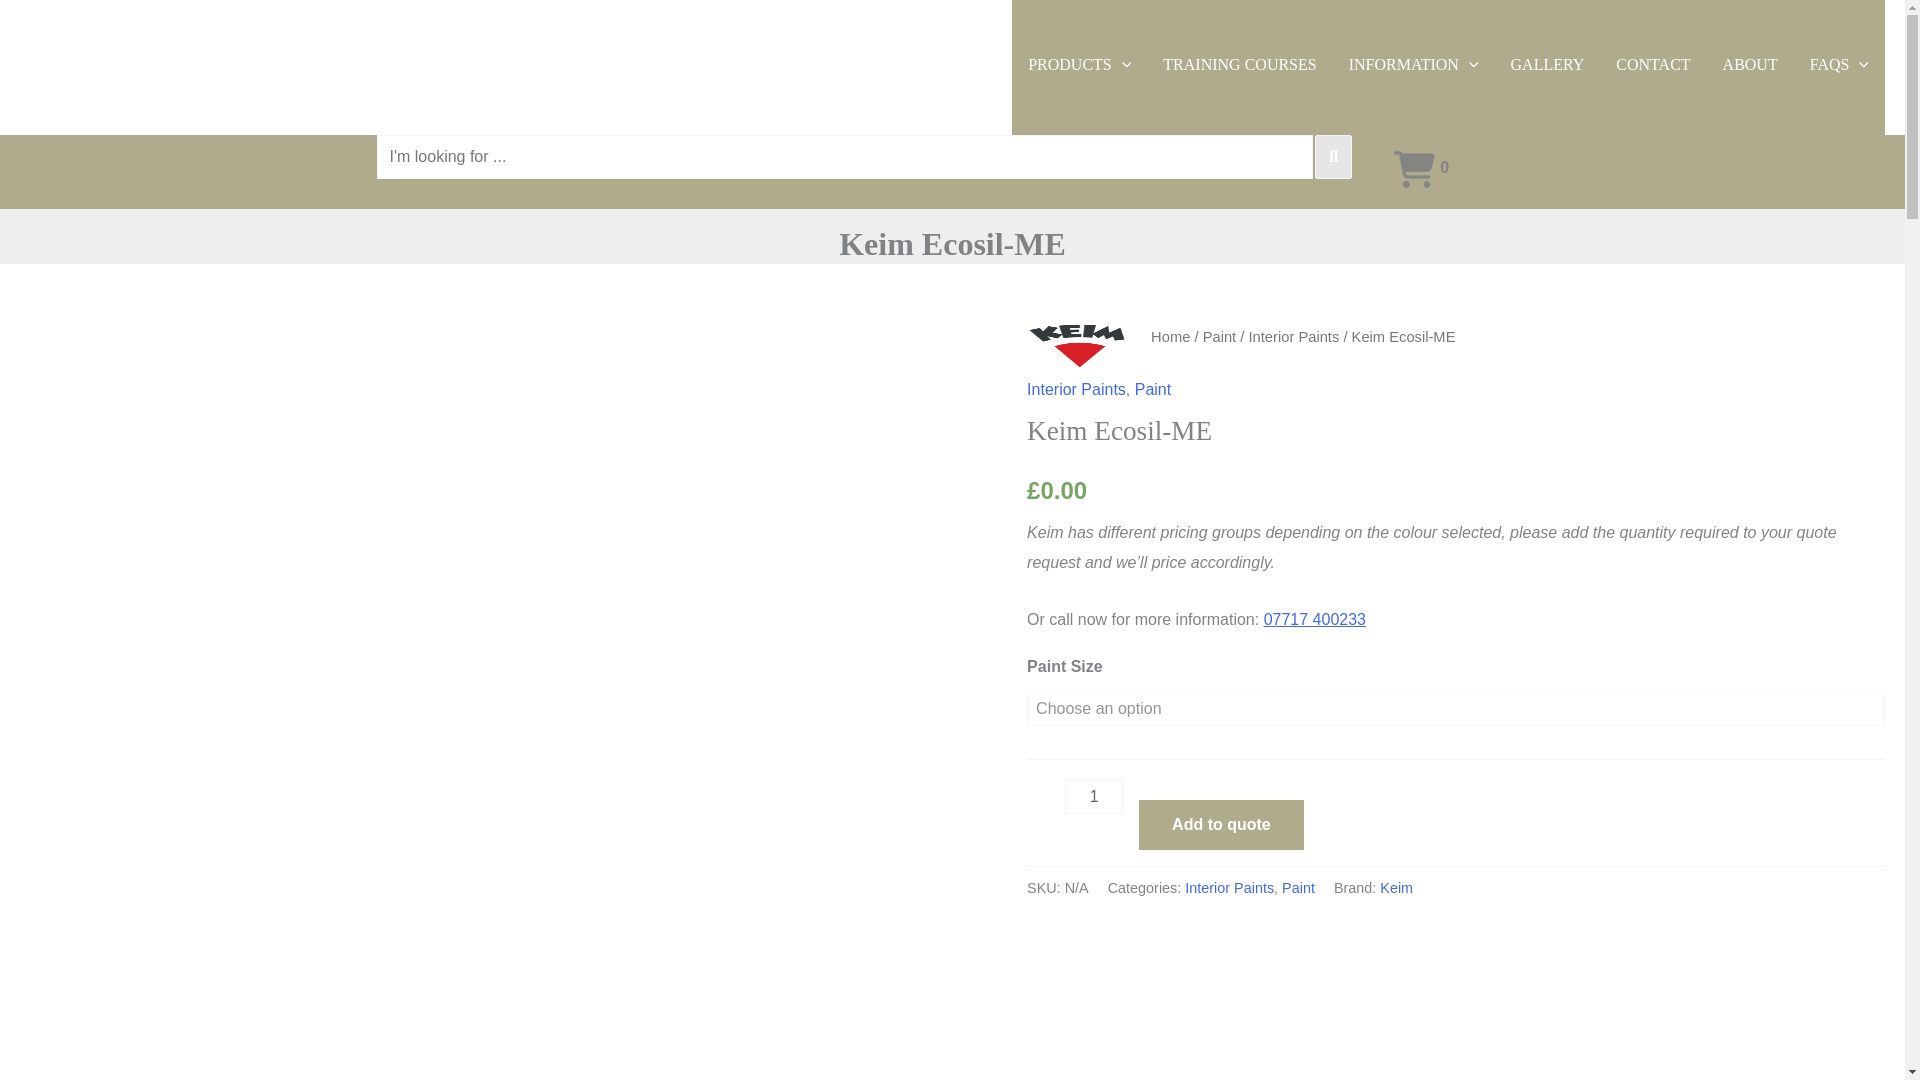 The height and width of the screenshot is (1080, 1920). Describe the element at coordinates (1078, 68) in the screenshot. I see `PRODUCTS` at that location.